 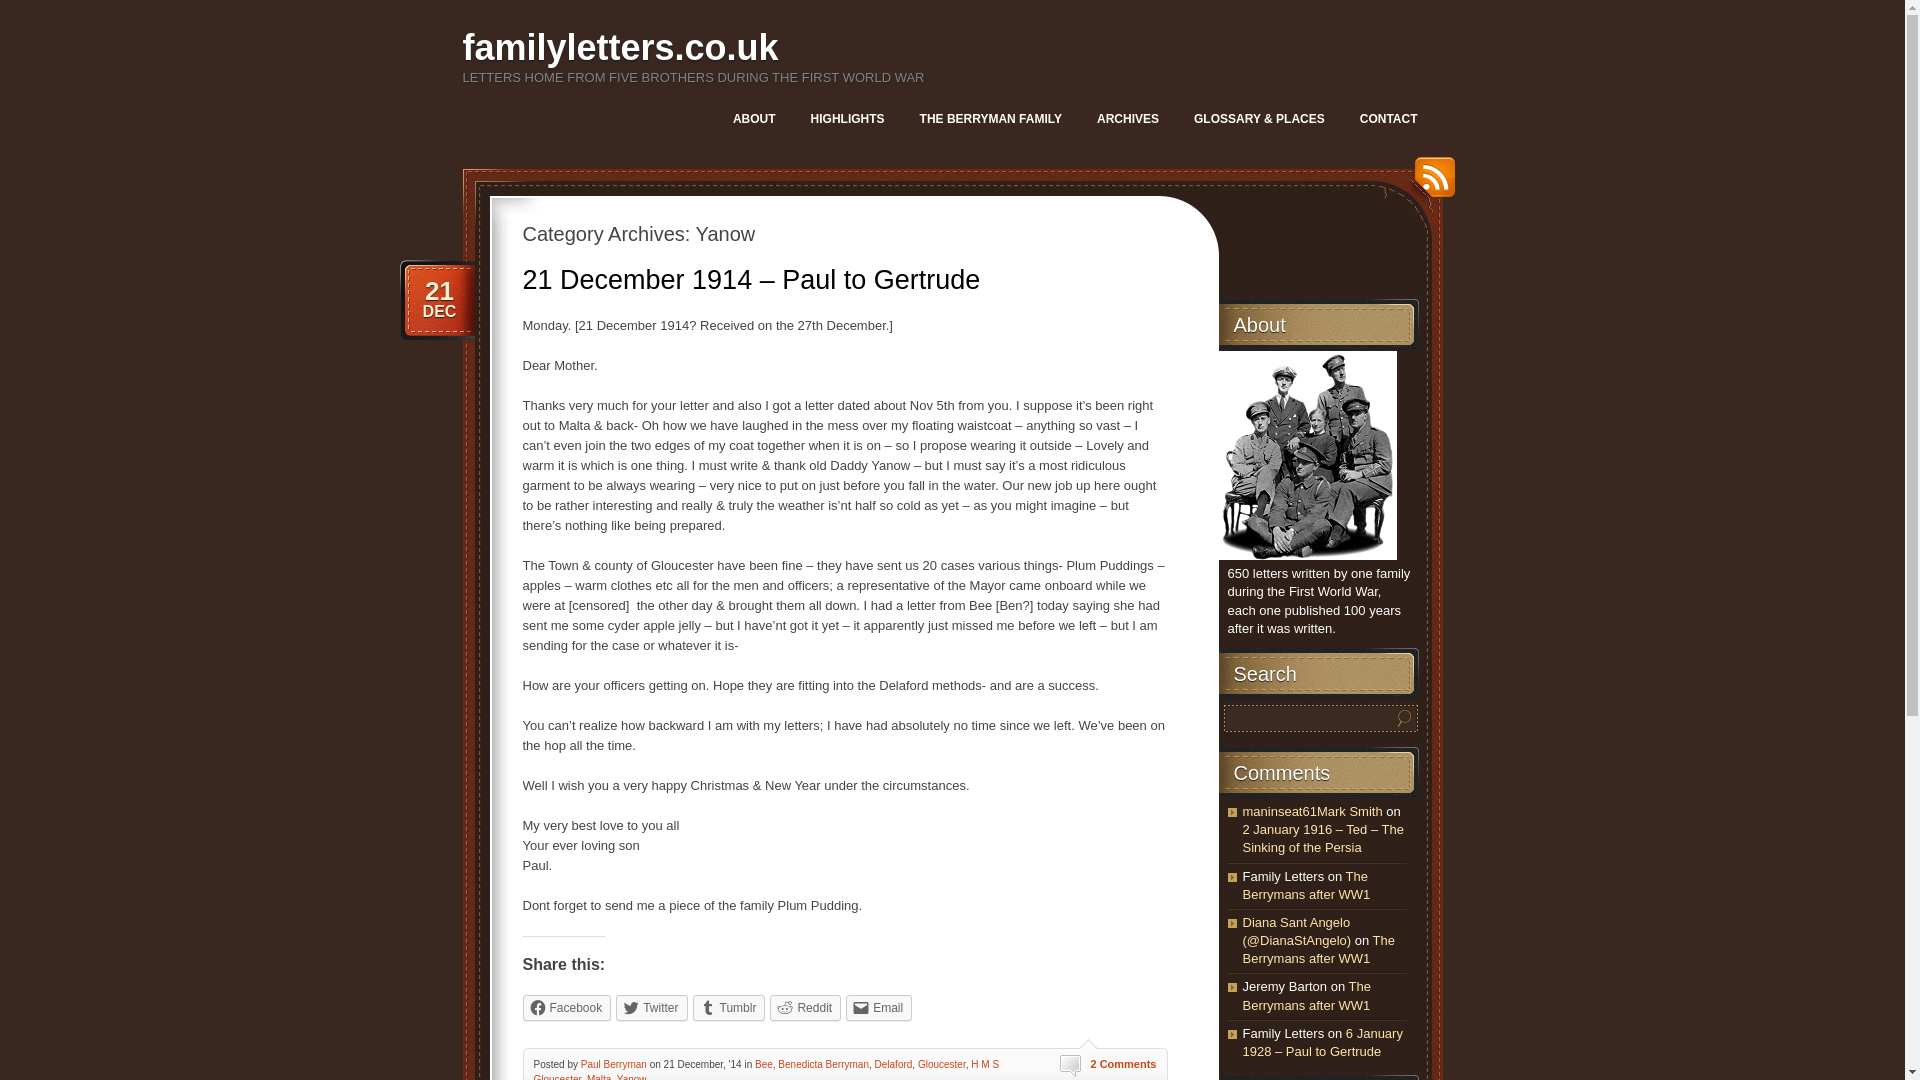 I want to click on CONTACT, so click(x=1388, y=118).